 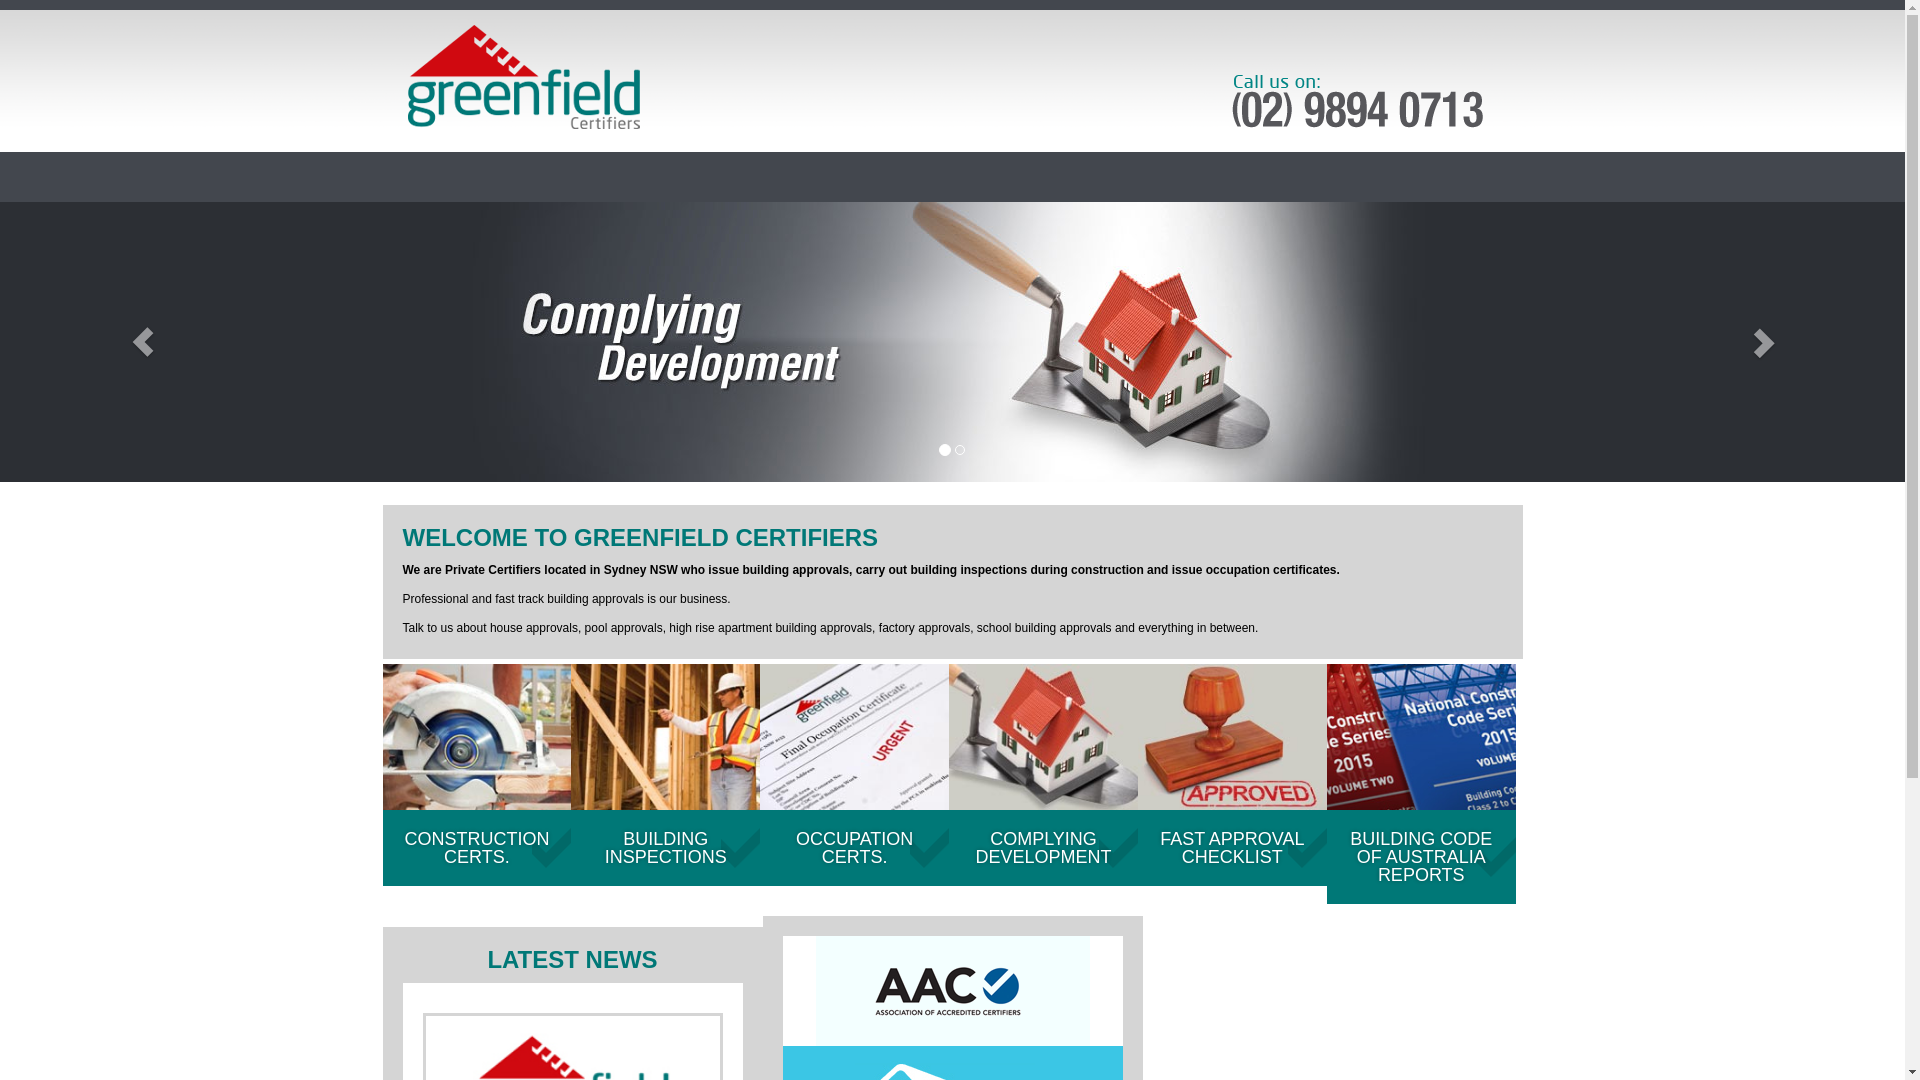 What do you see at coordinates (476, 775) in the screenshot?
I see `CONSTRUCTION CERTS.` at bounding box center [476, 775].